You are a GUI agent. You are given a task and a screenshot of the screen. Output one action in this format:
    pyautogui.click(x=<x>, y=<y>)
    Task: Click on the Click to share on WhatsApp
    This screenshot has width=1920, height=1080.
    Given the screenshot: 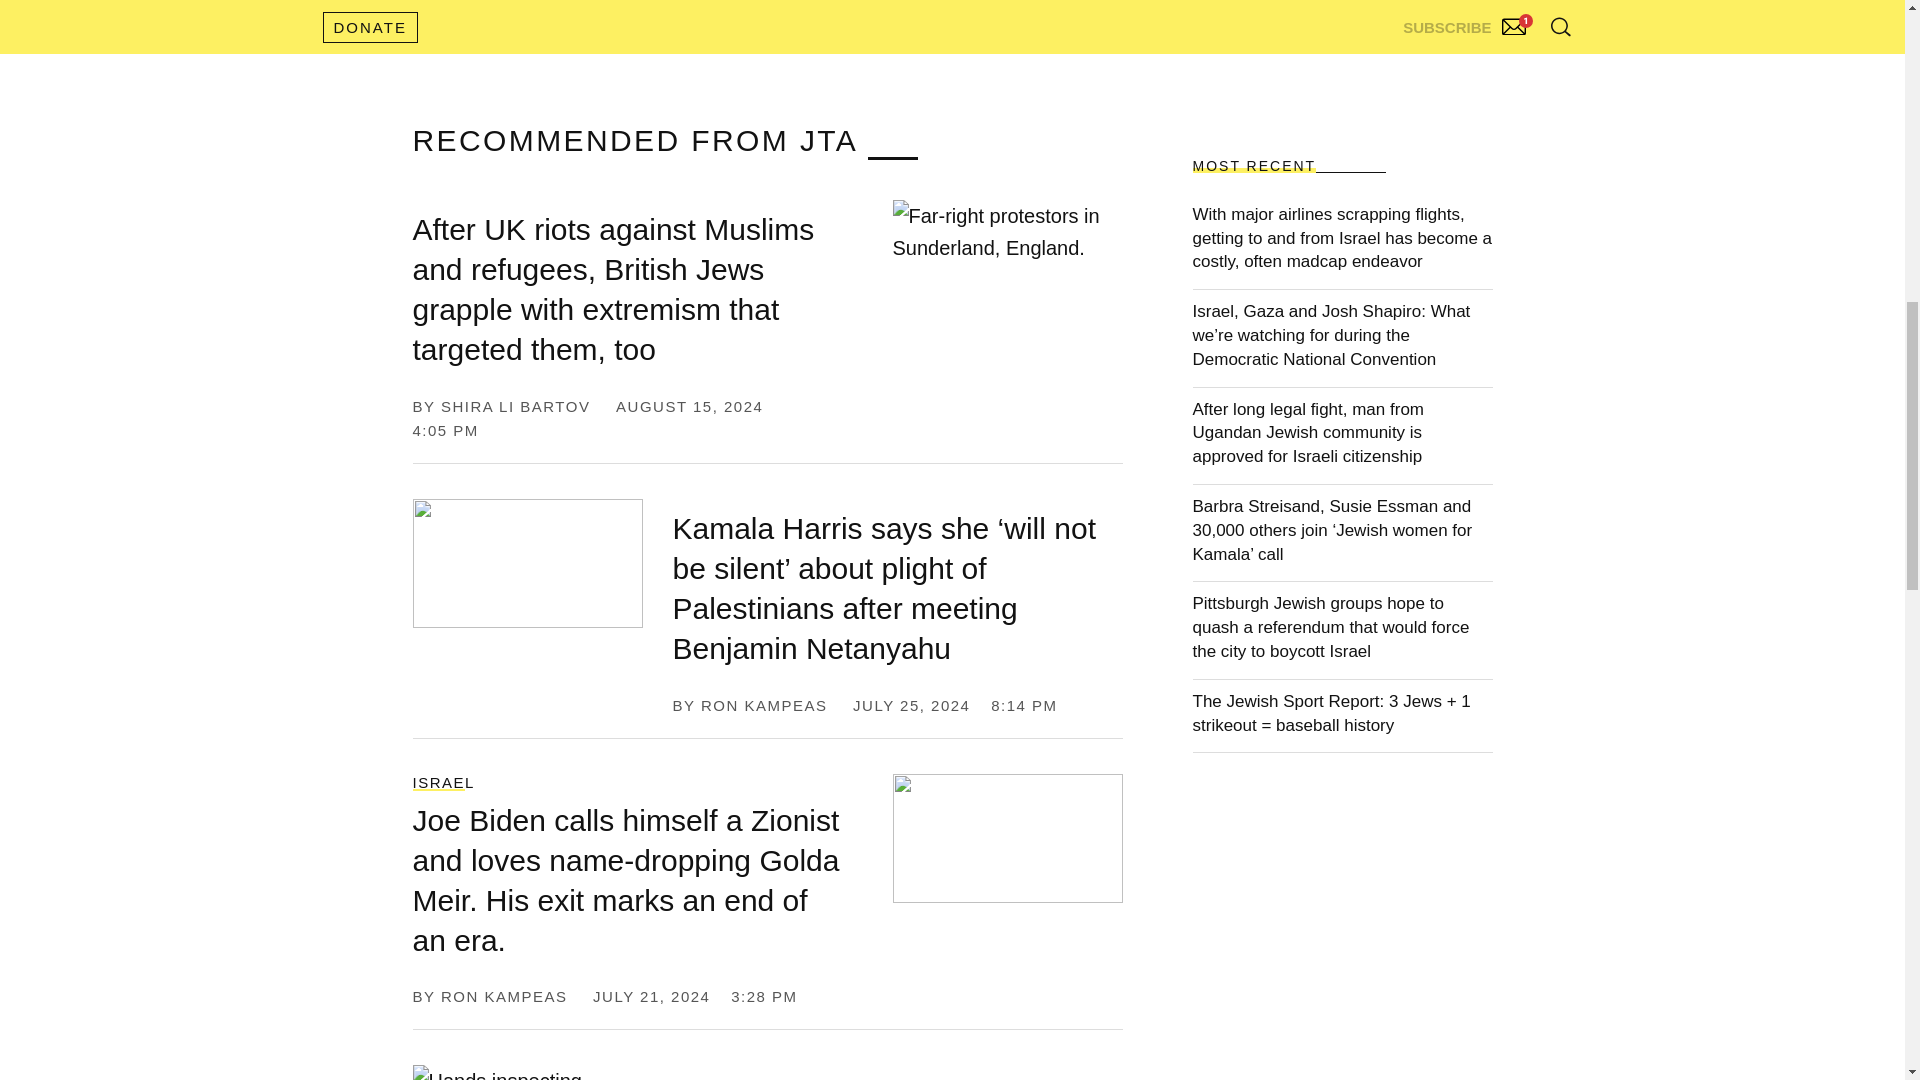 What is the action you would take?
    pyautogui.click(x=664, y=4)
    